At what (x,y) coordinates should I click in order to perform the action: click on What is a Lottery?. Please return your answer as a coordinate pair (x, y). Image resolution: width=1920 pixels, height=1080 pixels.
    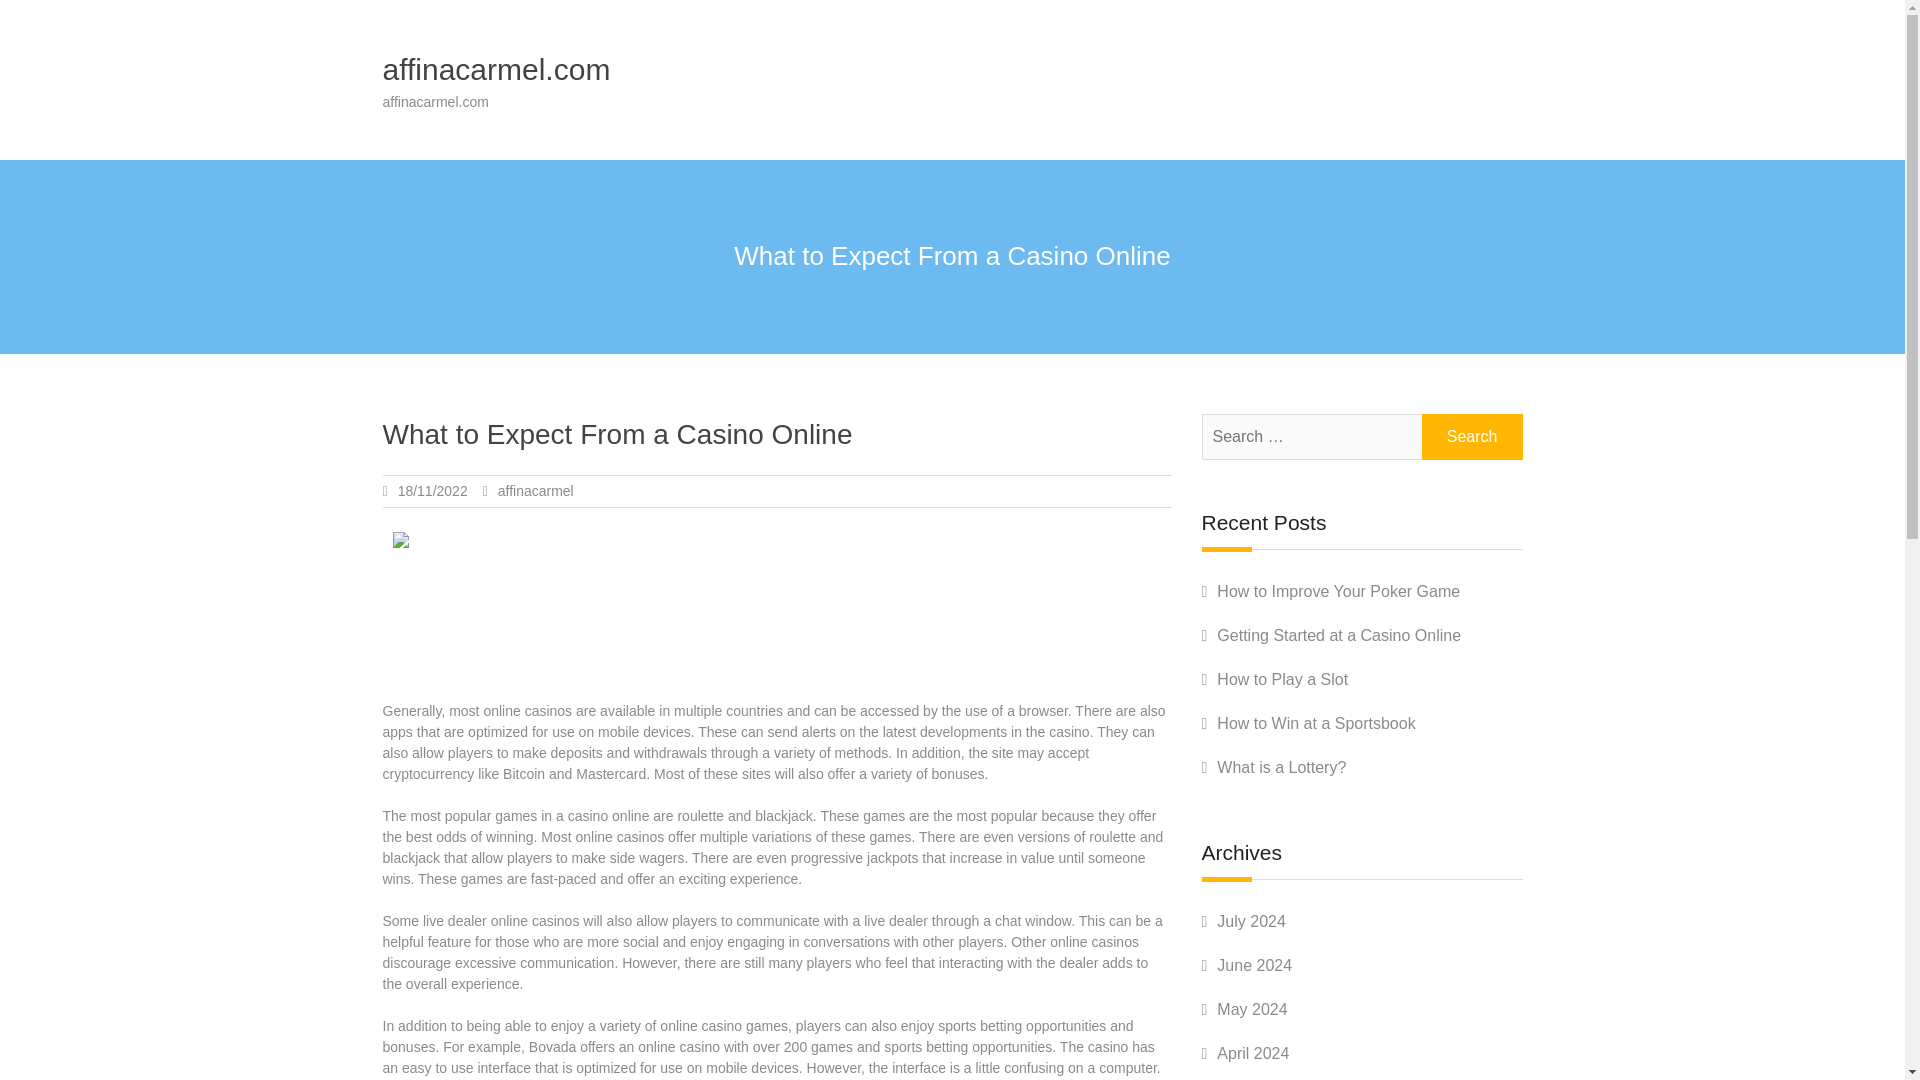
    Looking at the image, I should click on (1281, 768).